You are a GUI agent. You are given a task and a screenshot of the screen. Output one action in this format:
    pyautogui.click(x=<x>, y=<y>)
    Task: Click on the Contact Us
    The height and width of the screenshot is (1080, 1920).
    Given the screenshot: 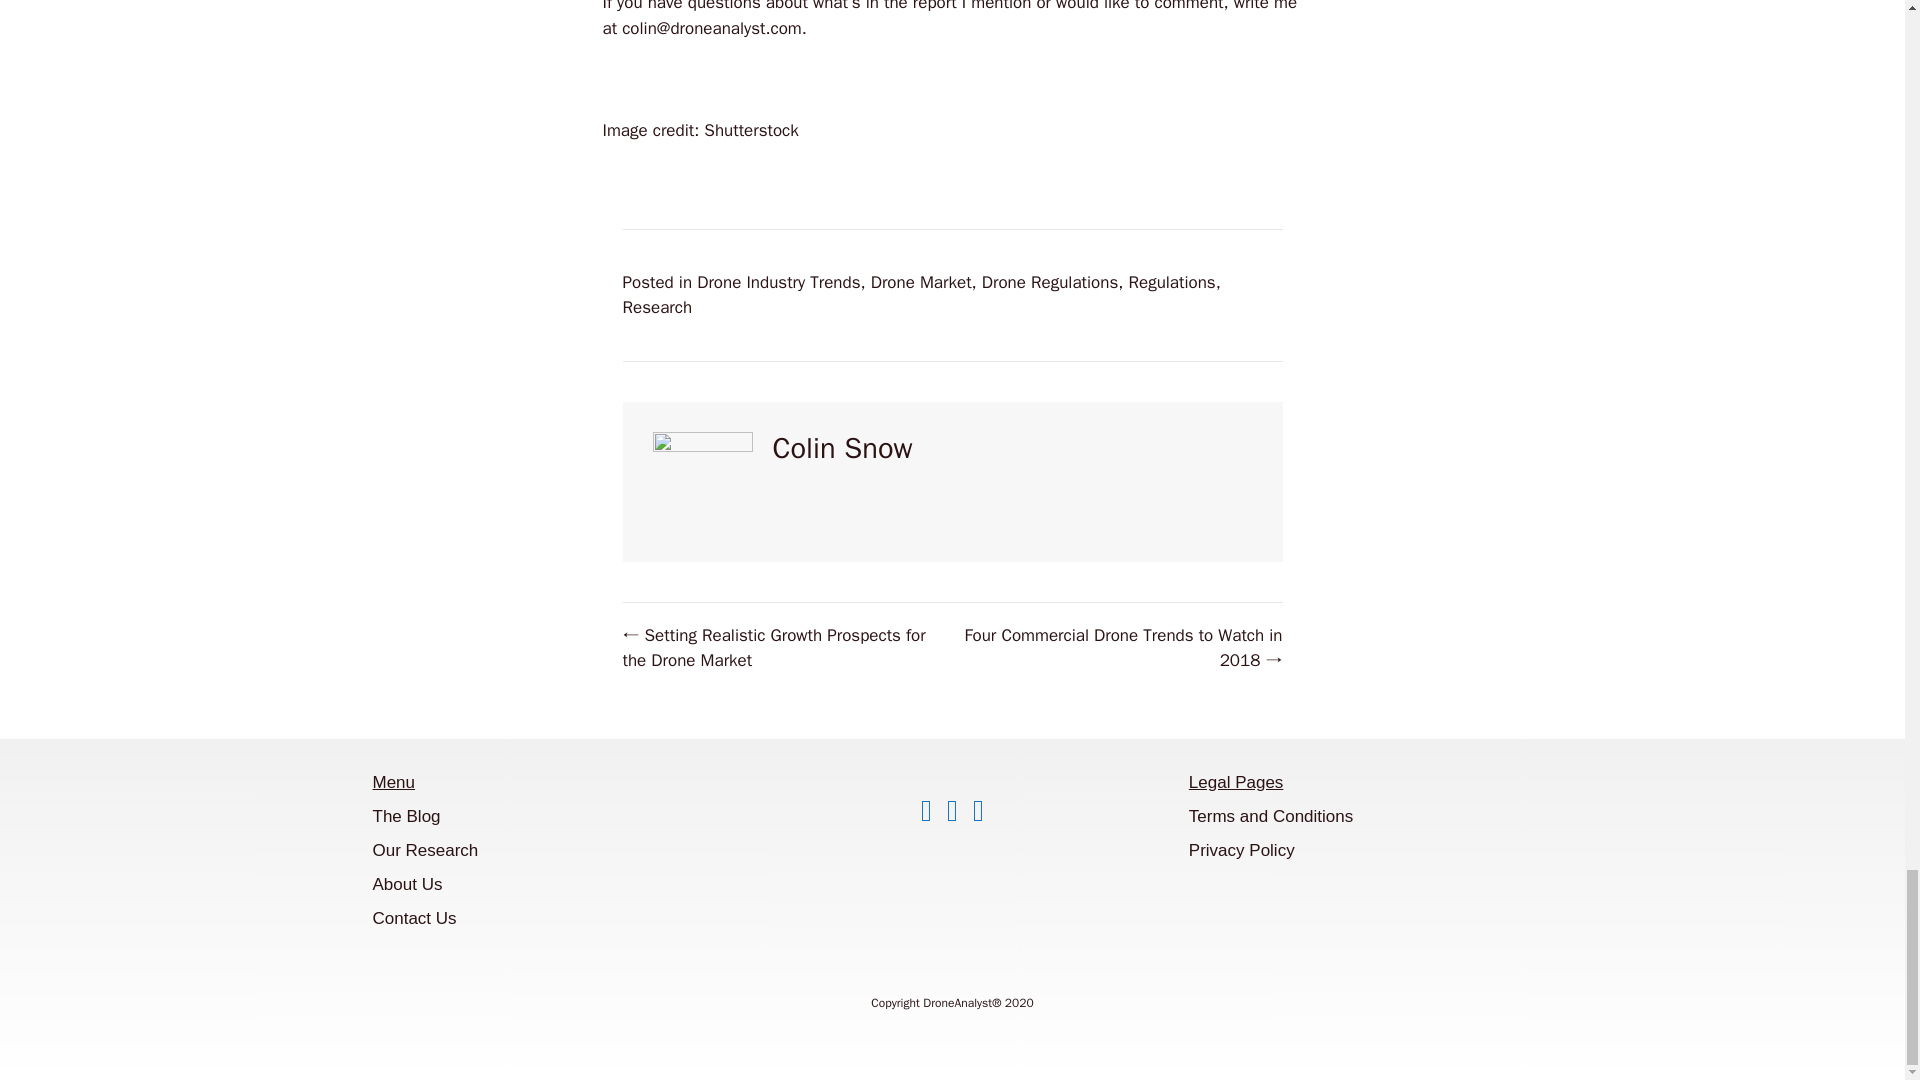 What is the action you would take?
    pyautogui.click(x=414, y=918)
    